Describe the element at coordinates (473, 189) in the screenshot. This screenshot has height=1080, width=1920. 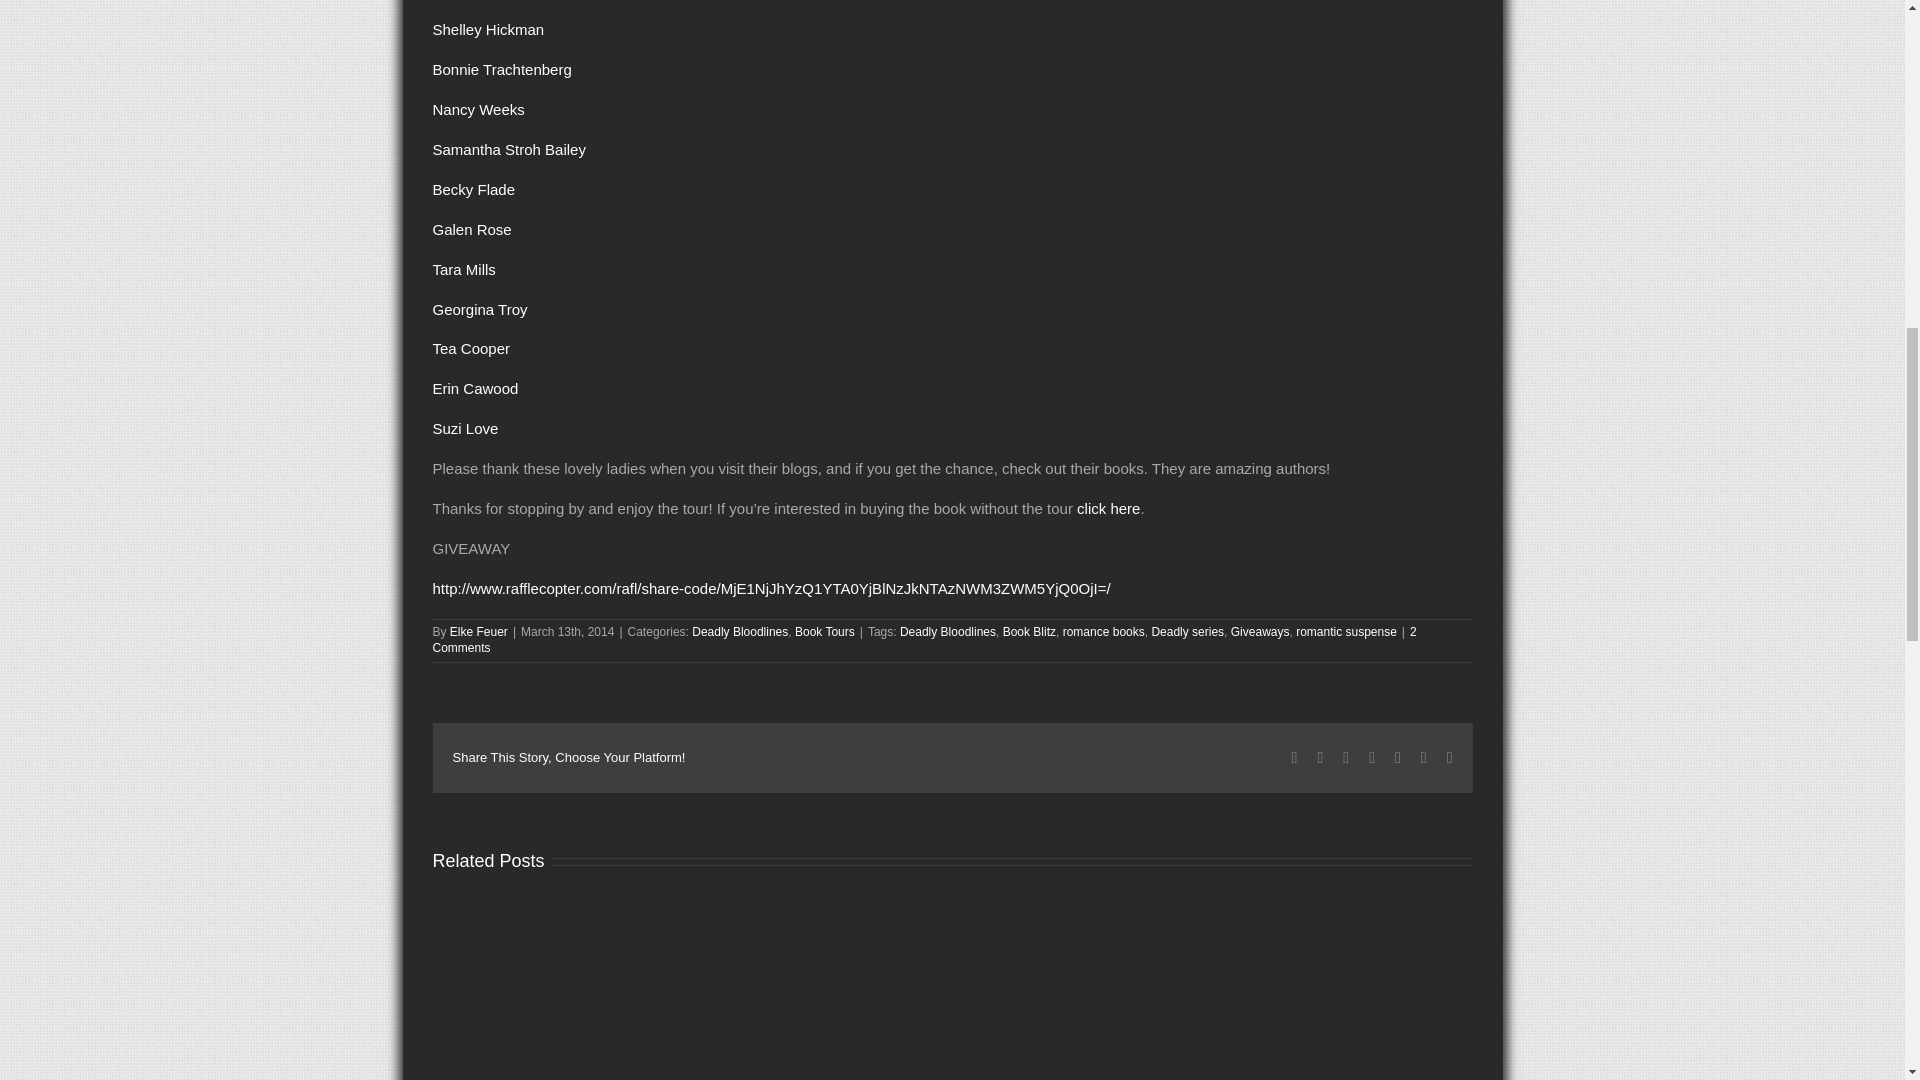
I see `Becky Flade` at that location.